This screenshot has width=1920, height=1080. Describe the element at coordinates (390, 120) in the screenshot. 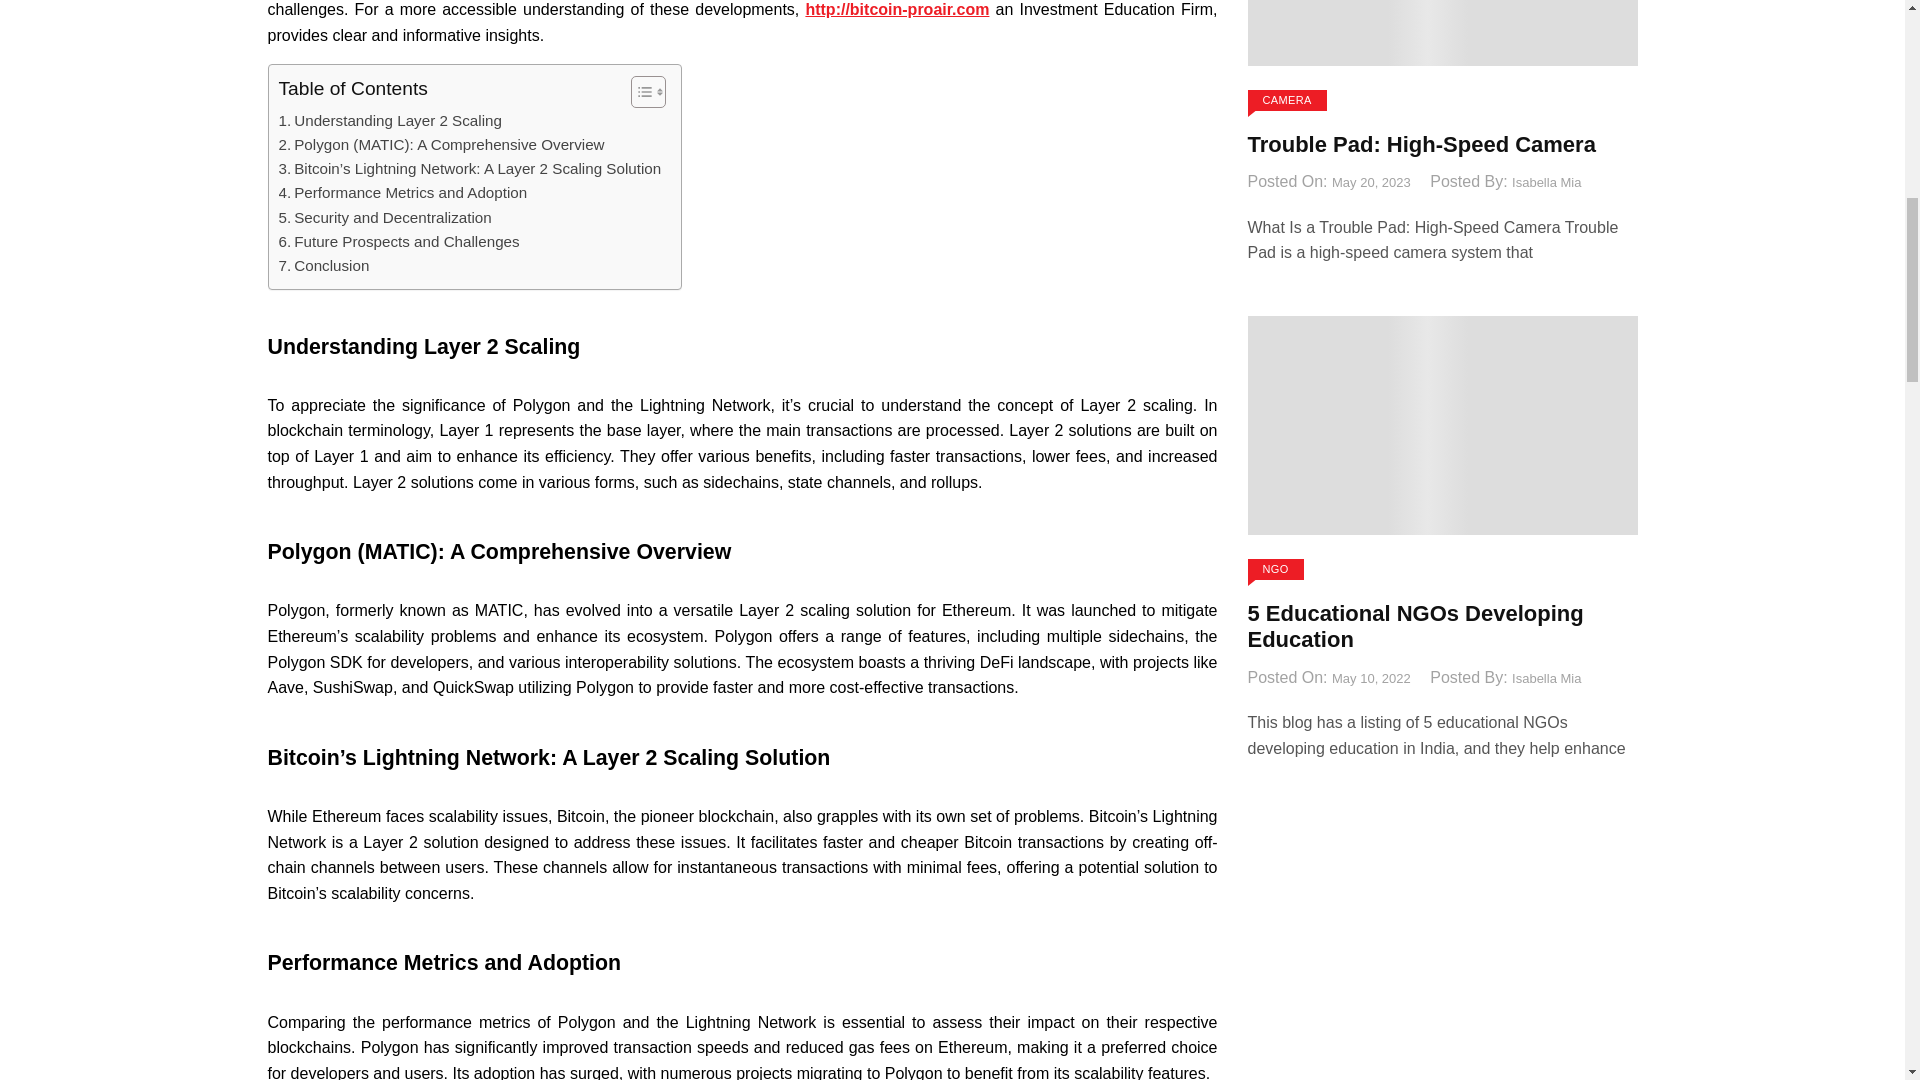

I see `Understanding Layer 2 Scaling` at that location.